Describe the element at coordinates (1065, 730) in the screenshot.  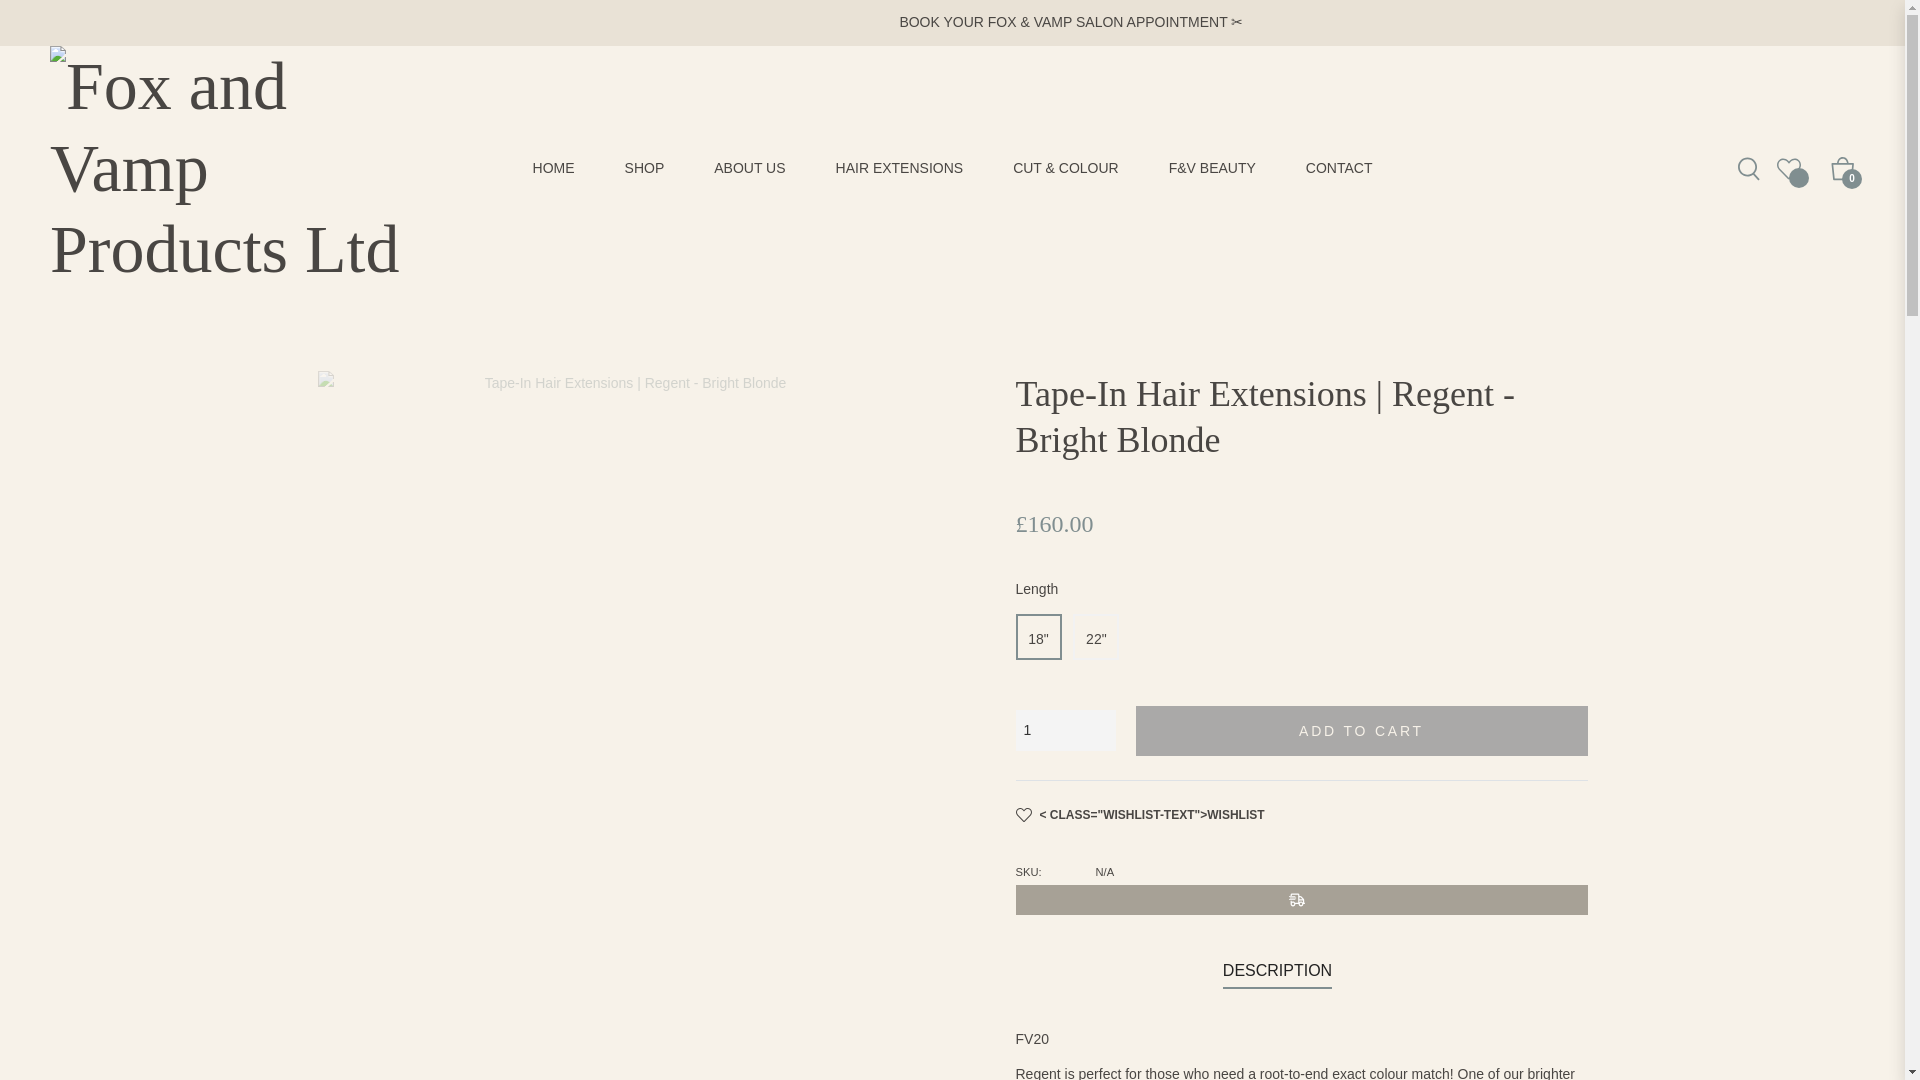
I see `1` at that location.